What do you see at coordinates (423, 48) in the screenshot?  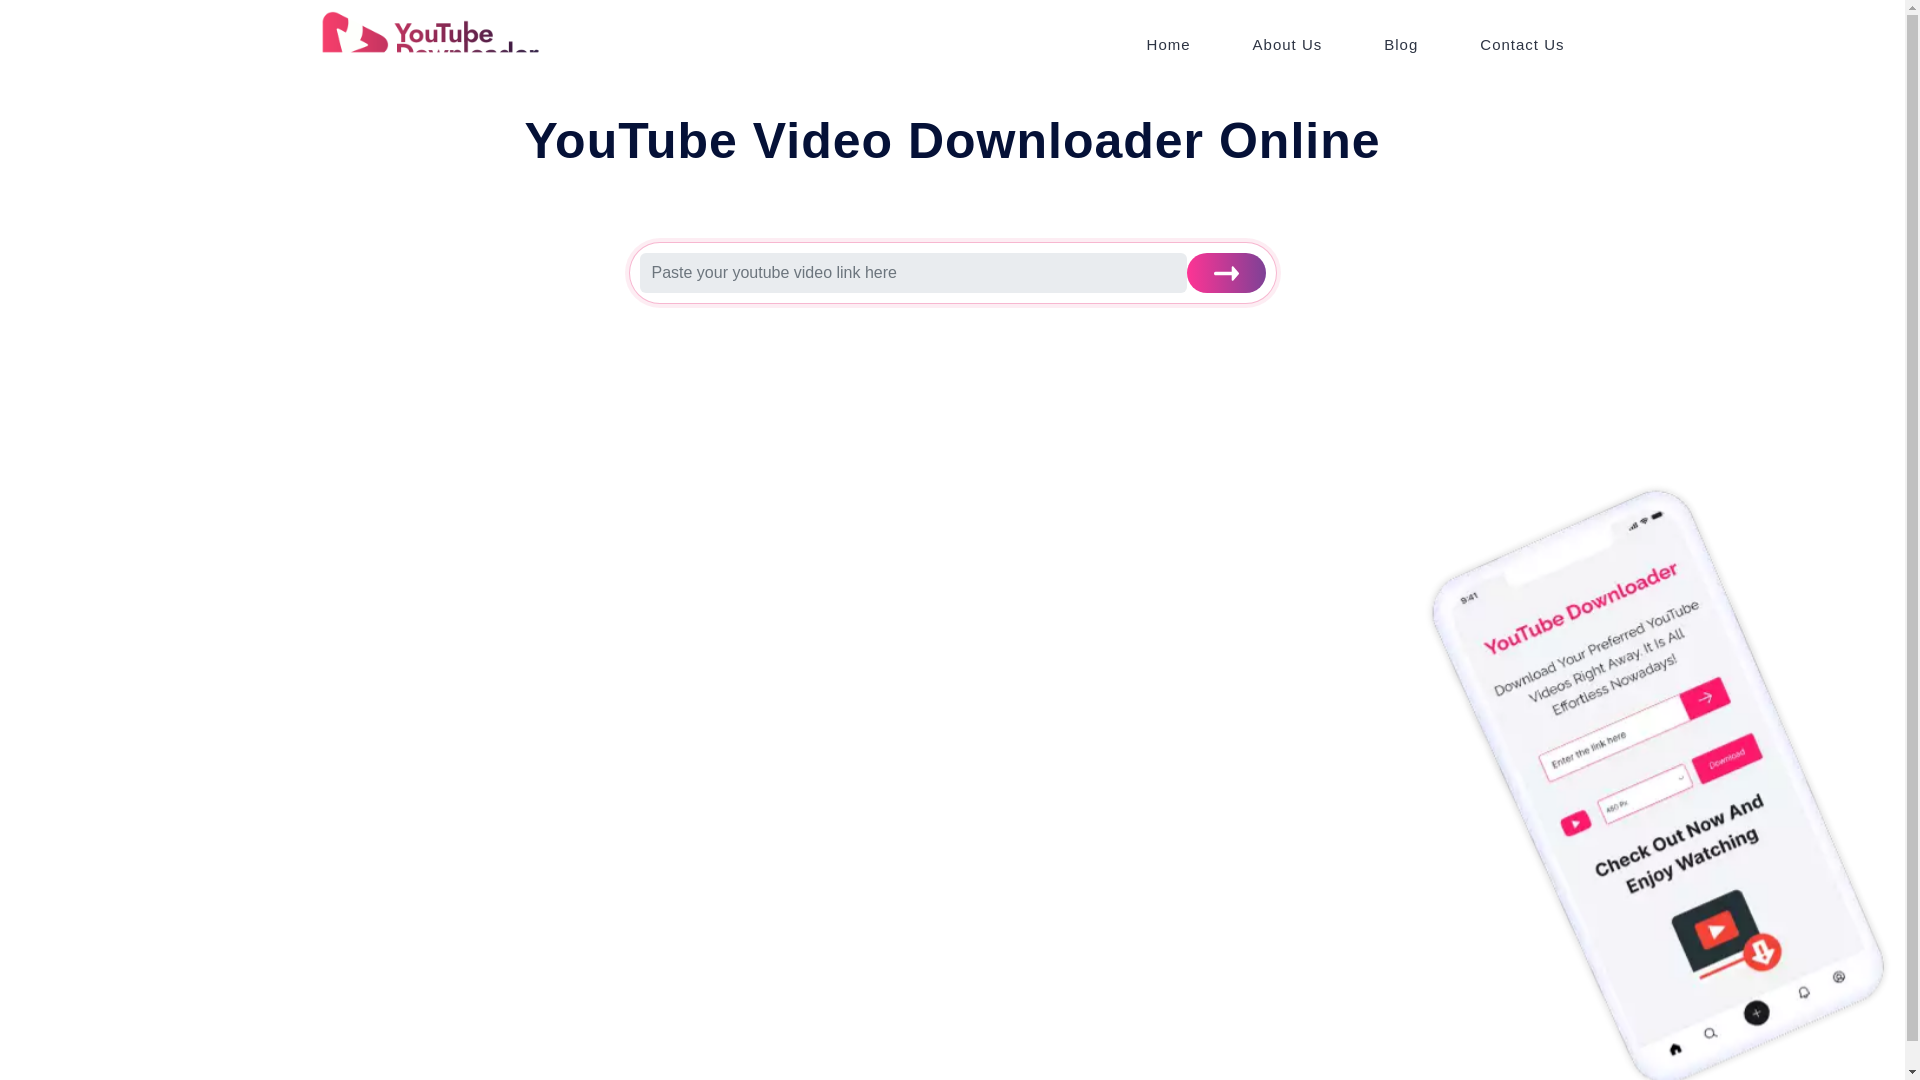 I see `YouTube Downloader` at bounding box center [423, 48].